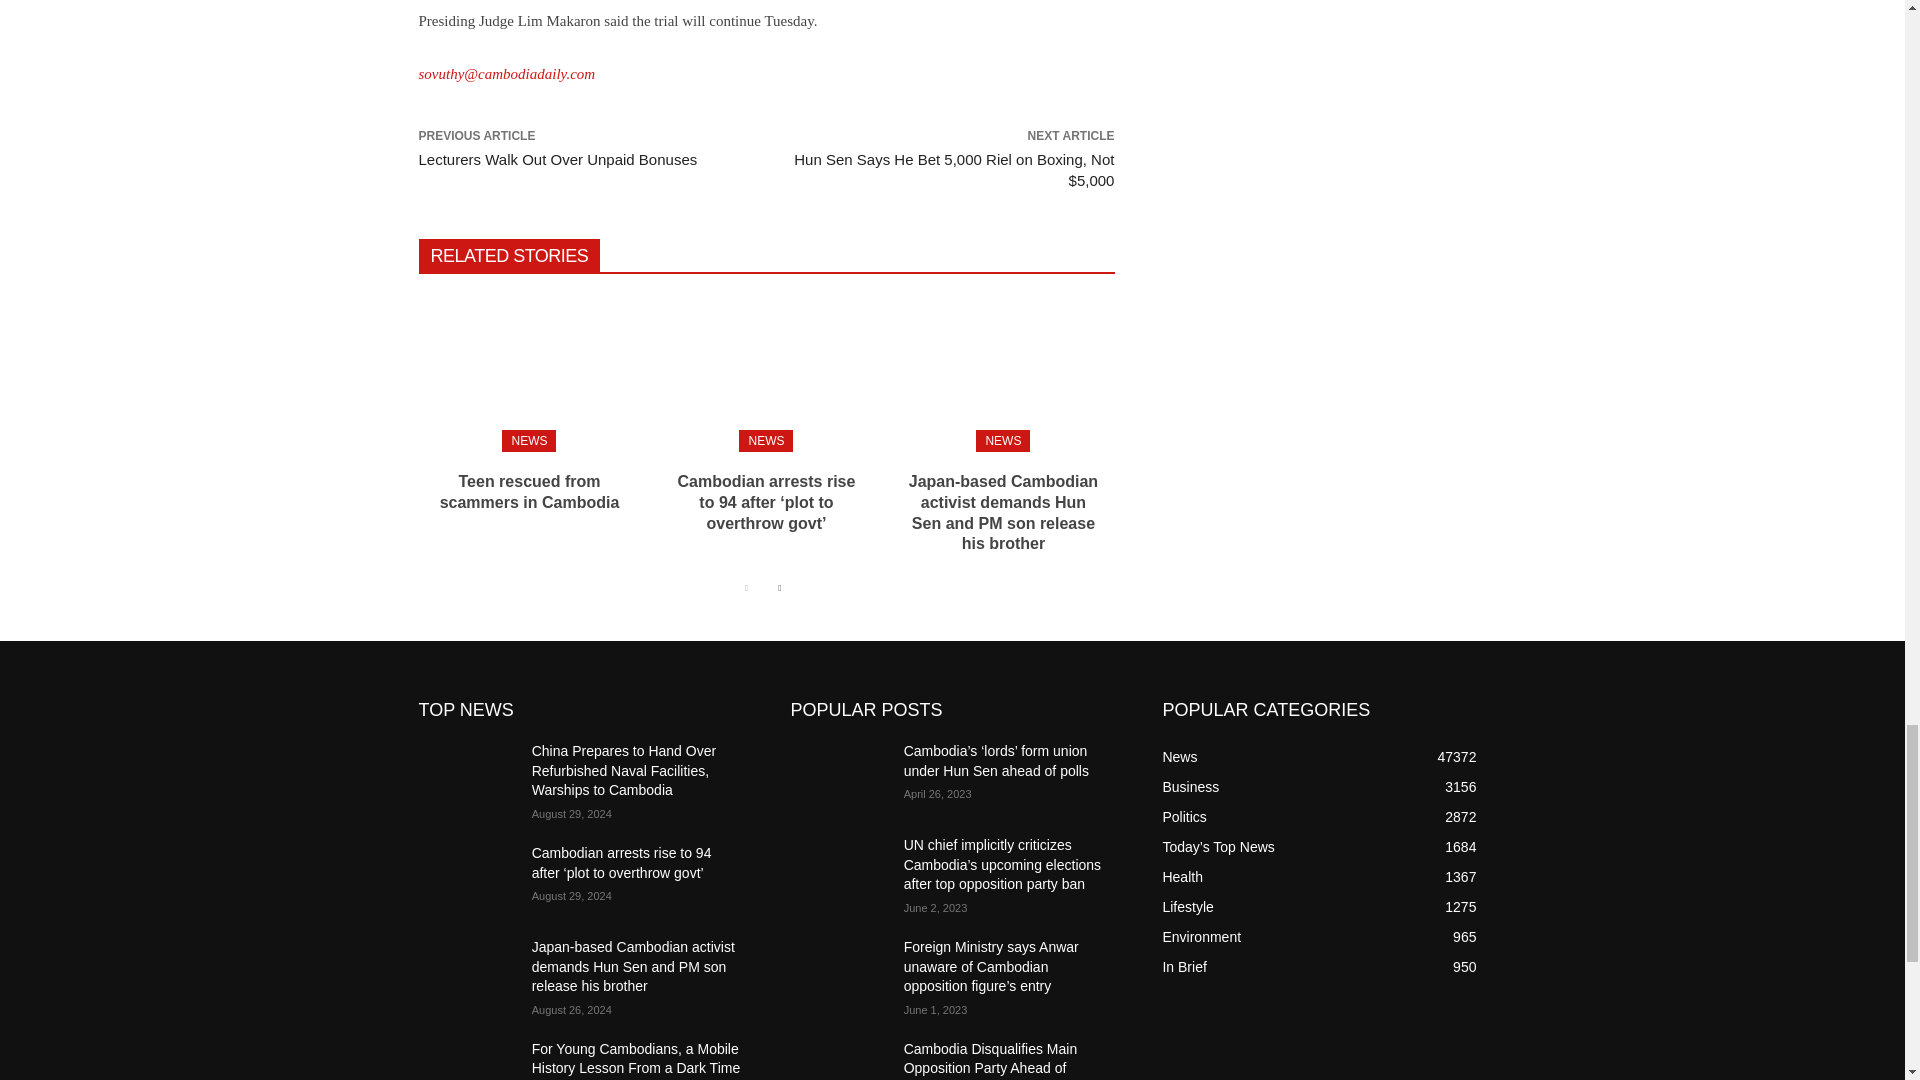 The height and width of the screenshot is (1080, 1920). What do you see at coordinates (557, 160) in the screenshot?
I see `Lecturers Walk Out Over Unpaid Bonuses` at bounding box center [557, 160].